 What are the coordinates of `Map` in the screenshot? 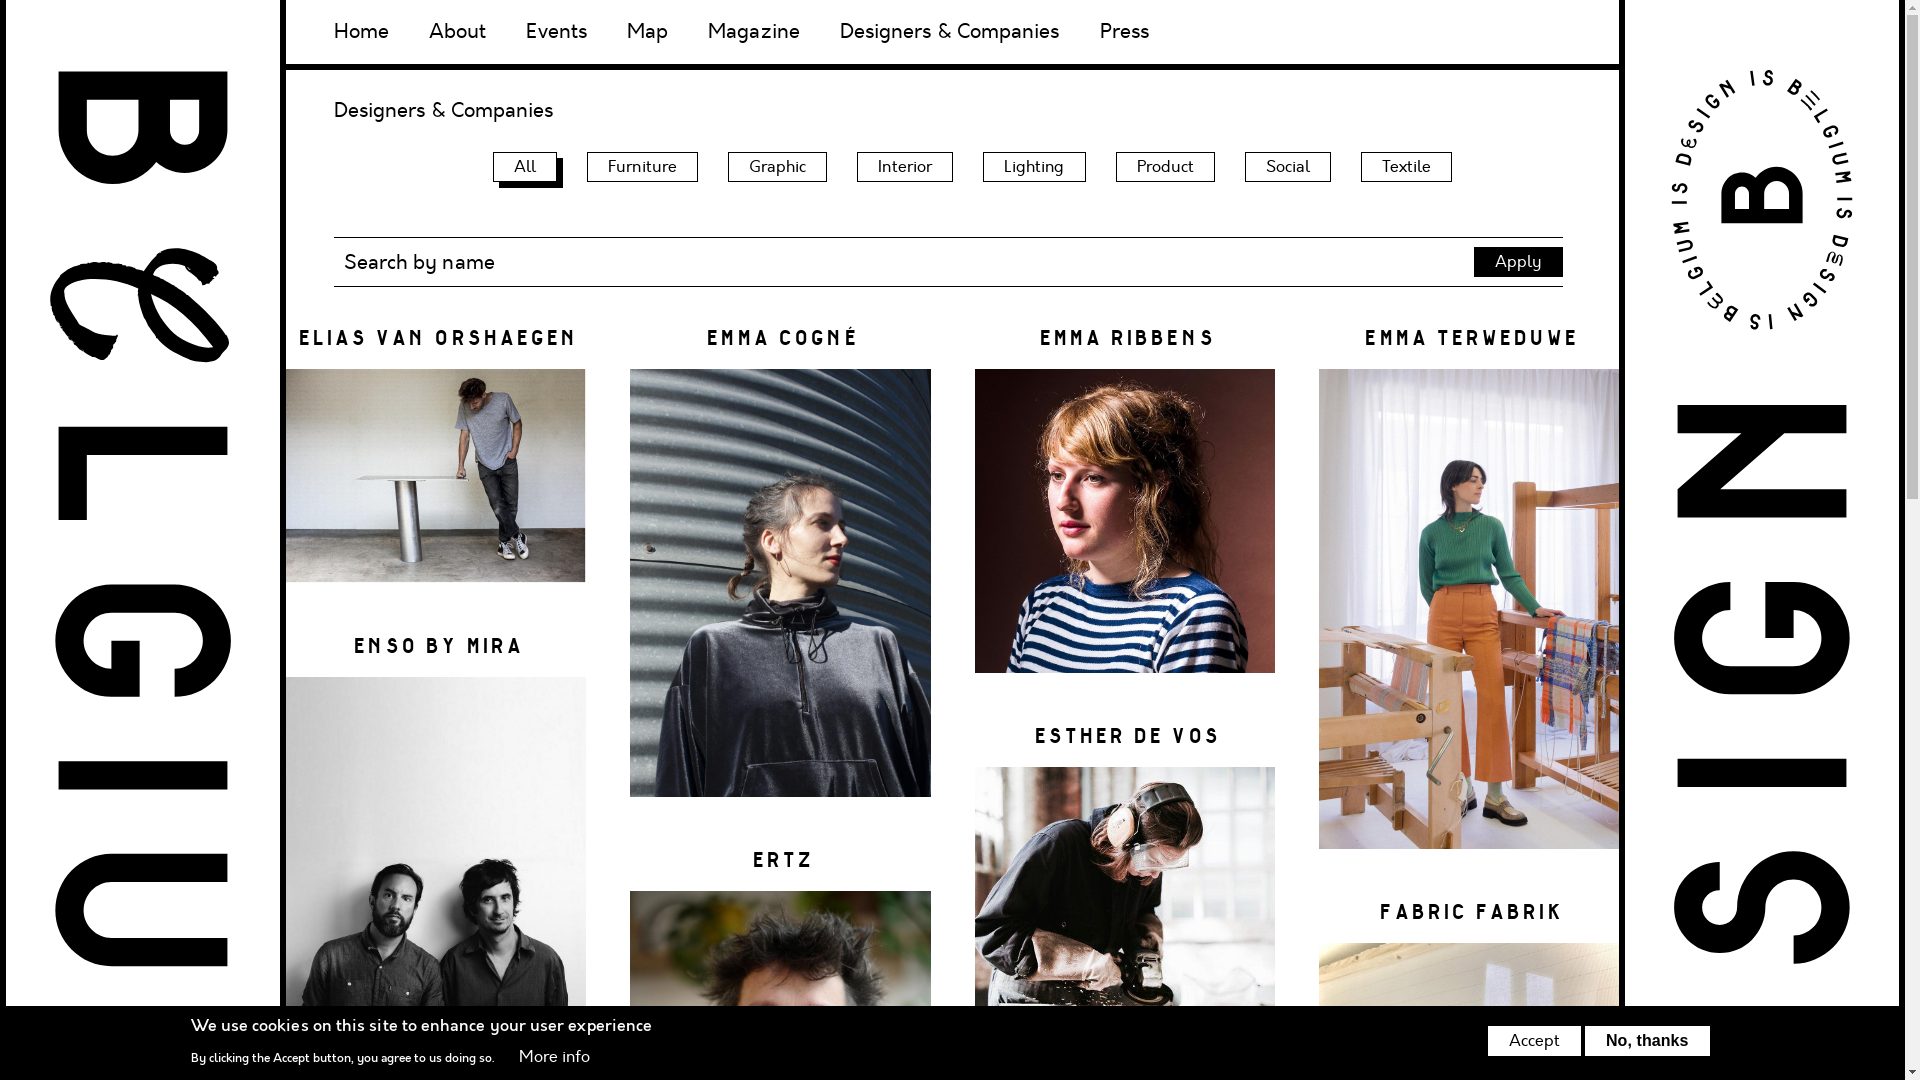 It's located at (648, 32).